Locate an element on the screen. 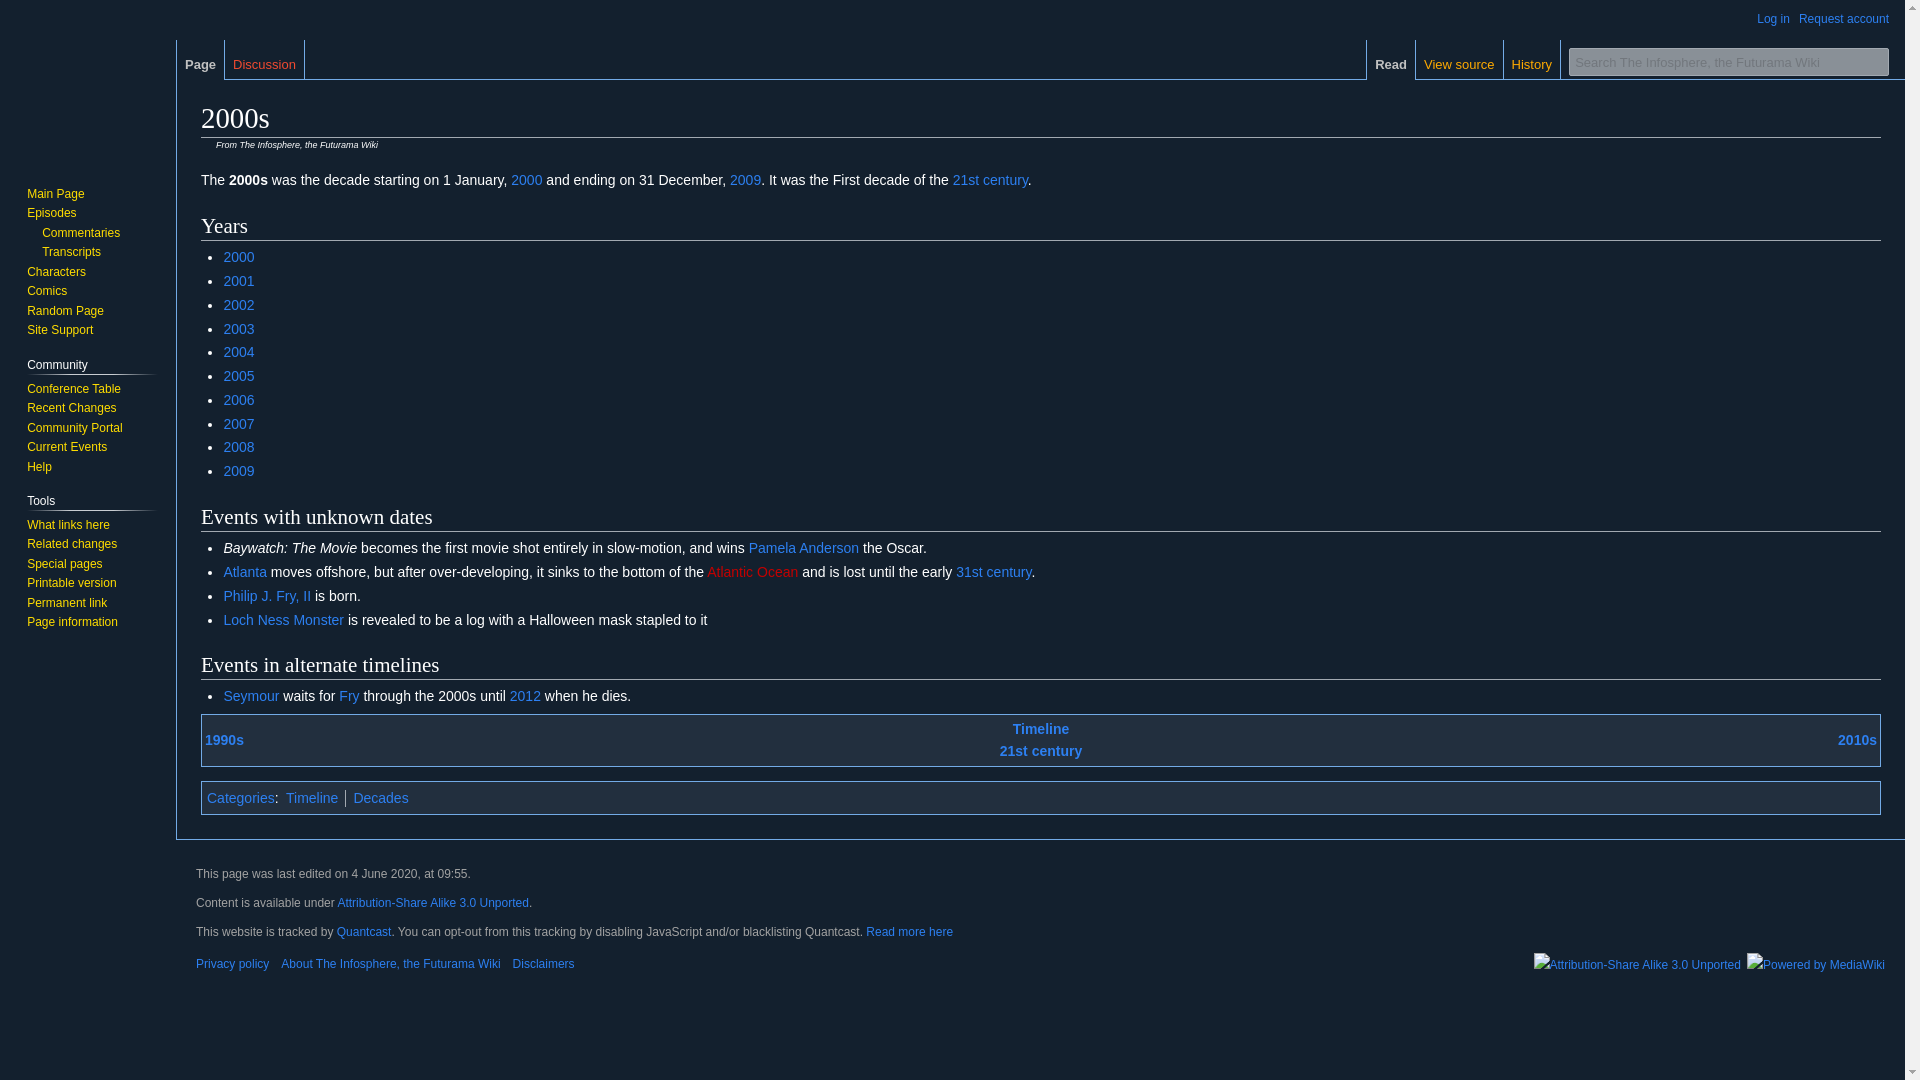 The width and height of the screenshot is (1920, 1080). 21st century is located at coordinates (990, 179).